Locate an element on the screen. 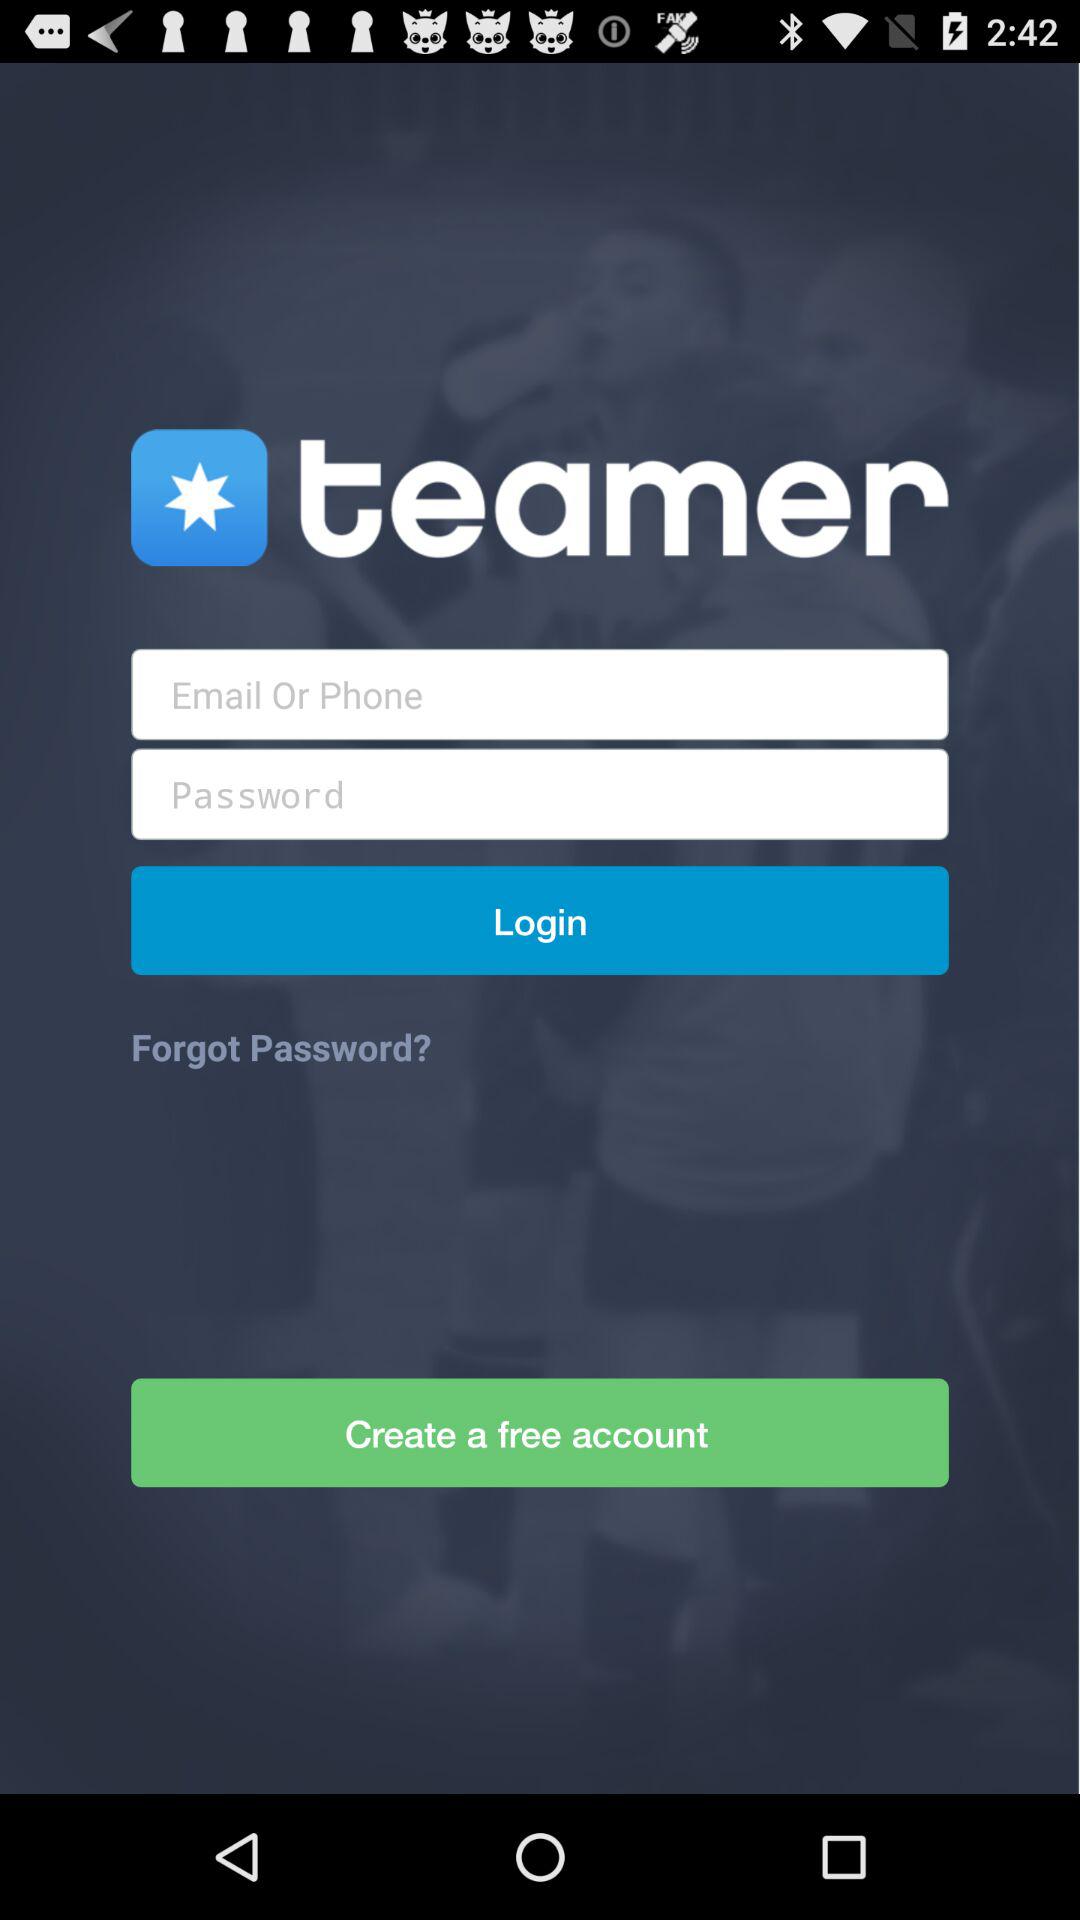  type password is located at coordinates (540, 794).